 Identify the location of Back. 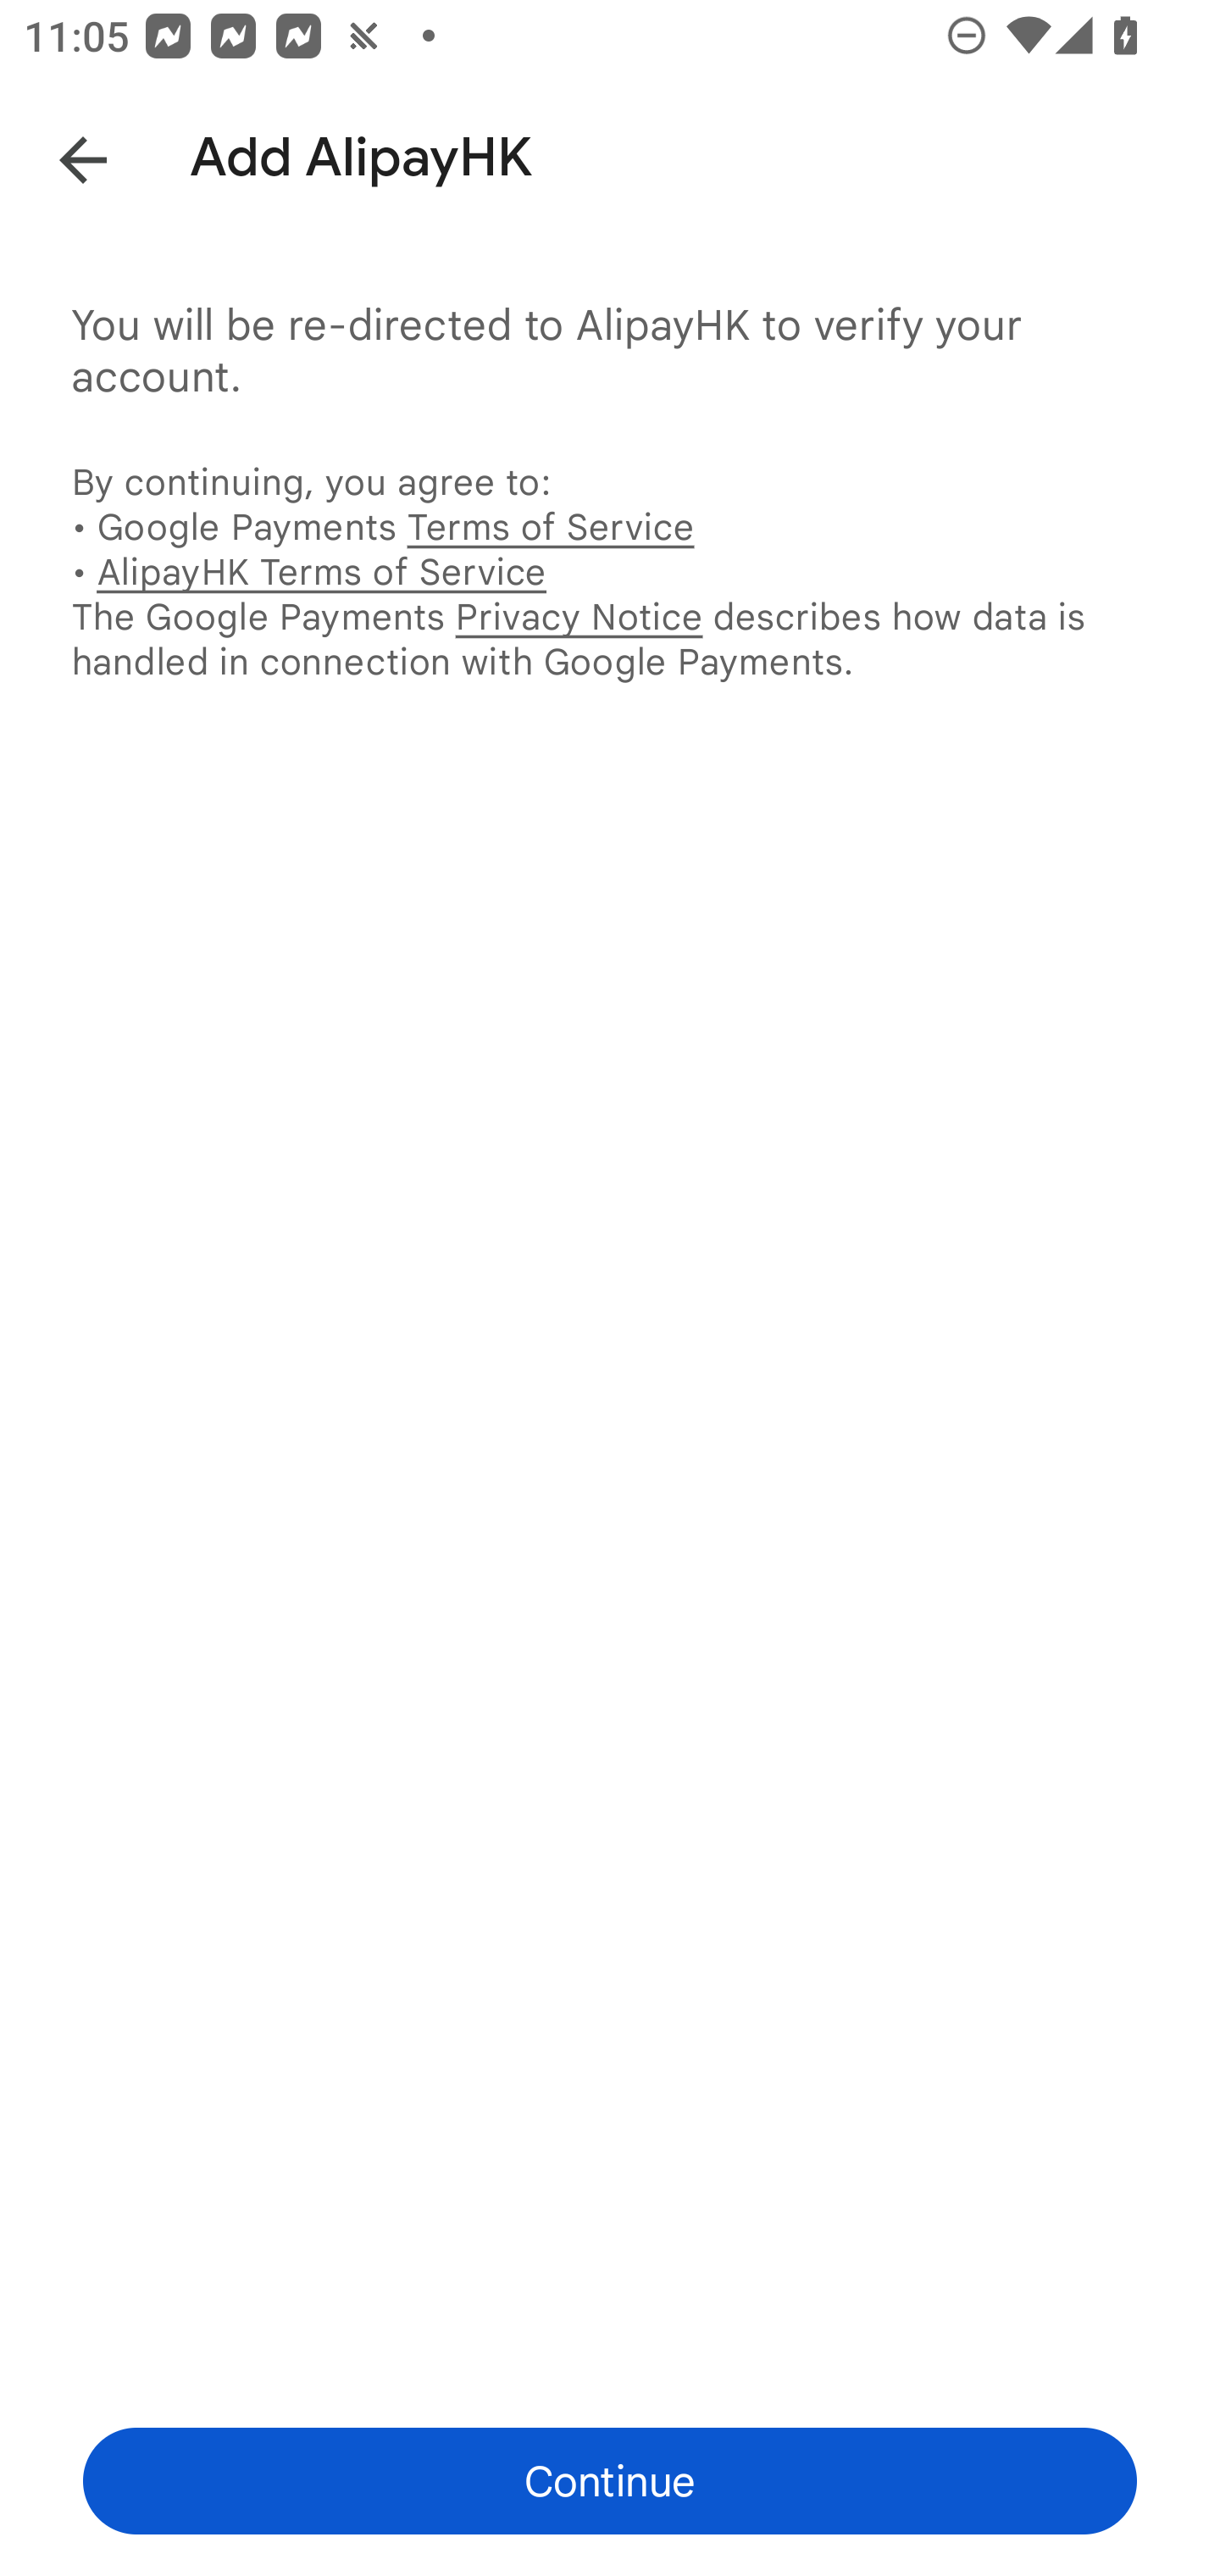
(59, 154).